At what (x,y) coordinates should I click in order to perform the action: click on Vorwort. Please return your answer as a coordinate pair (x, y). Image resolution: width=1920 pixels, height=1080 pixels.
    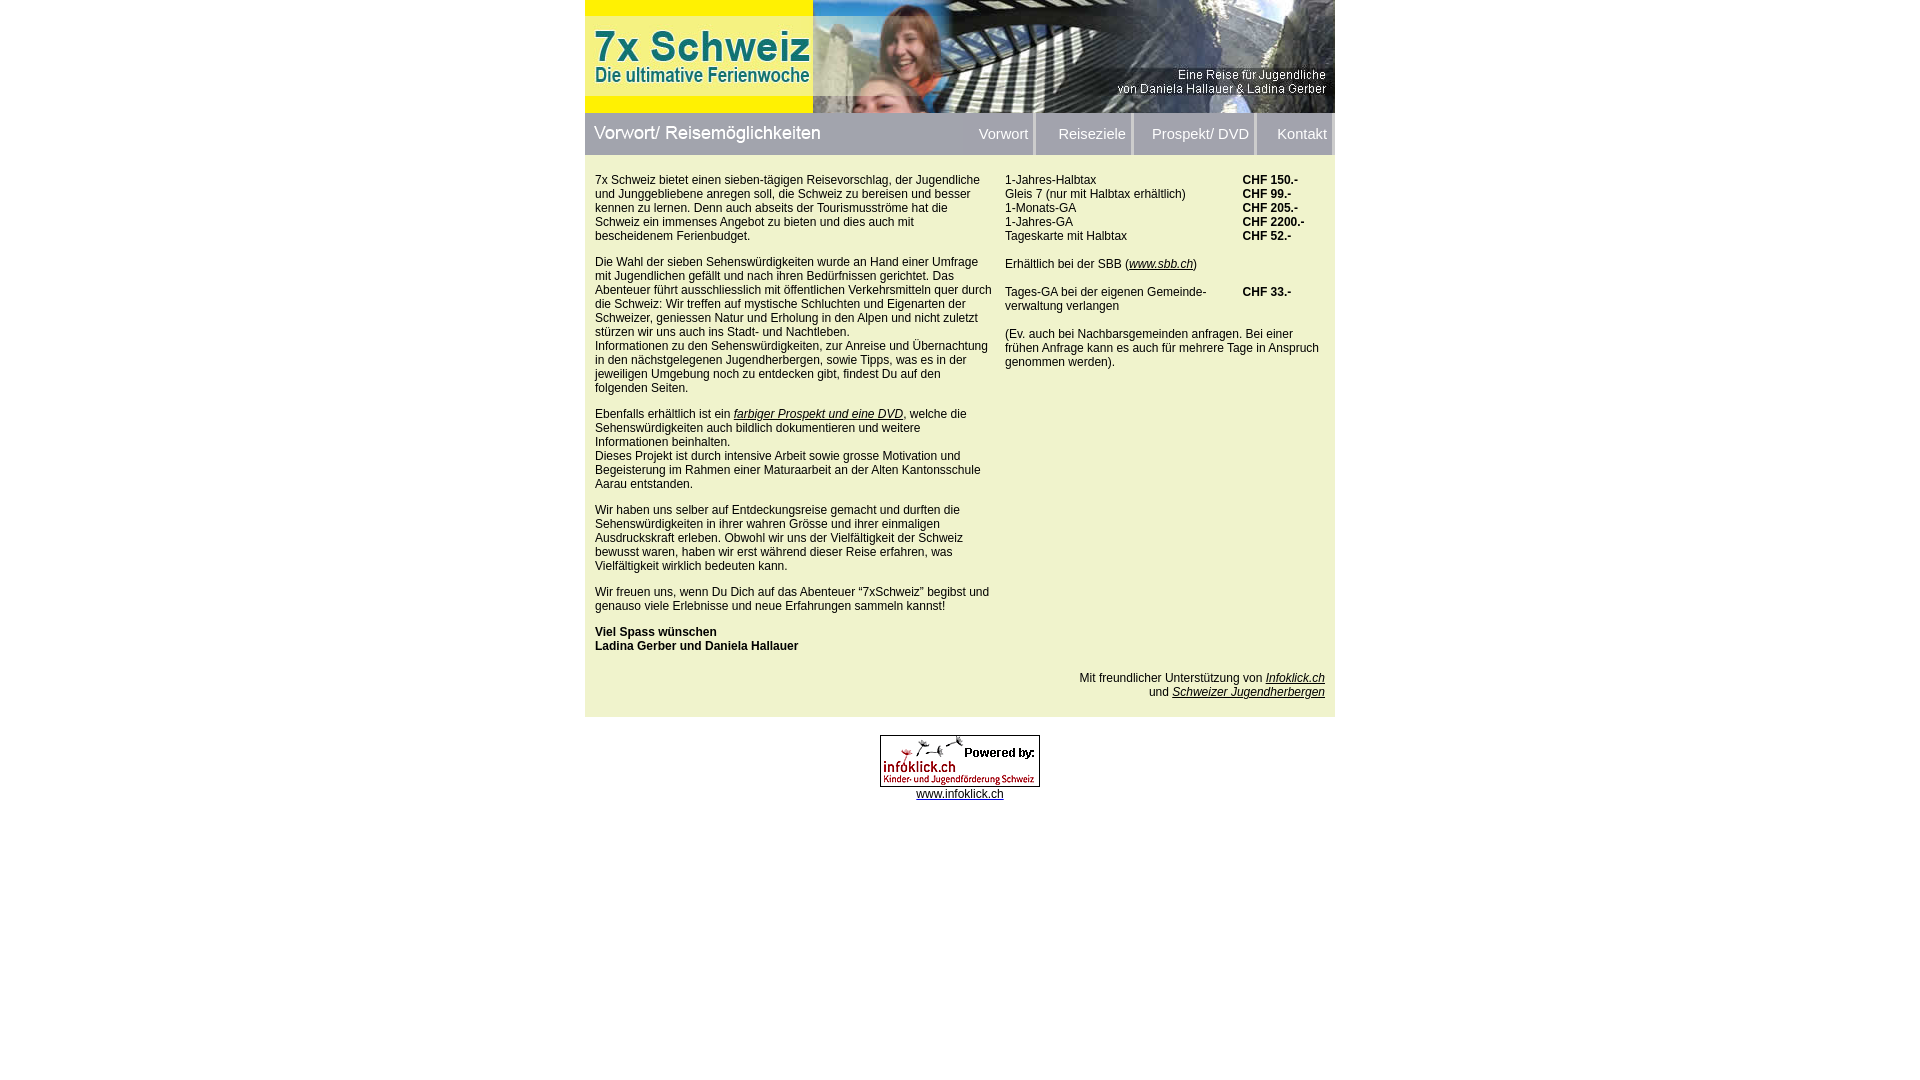
    Looking at the image, I should click on (998, 134).